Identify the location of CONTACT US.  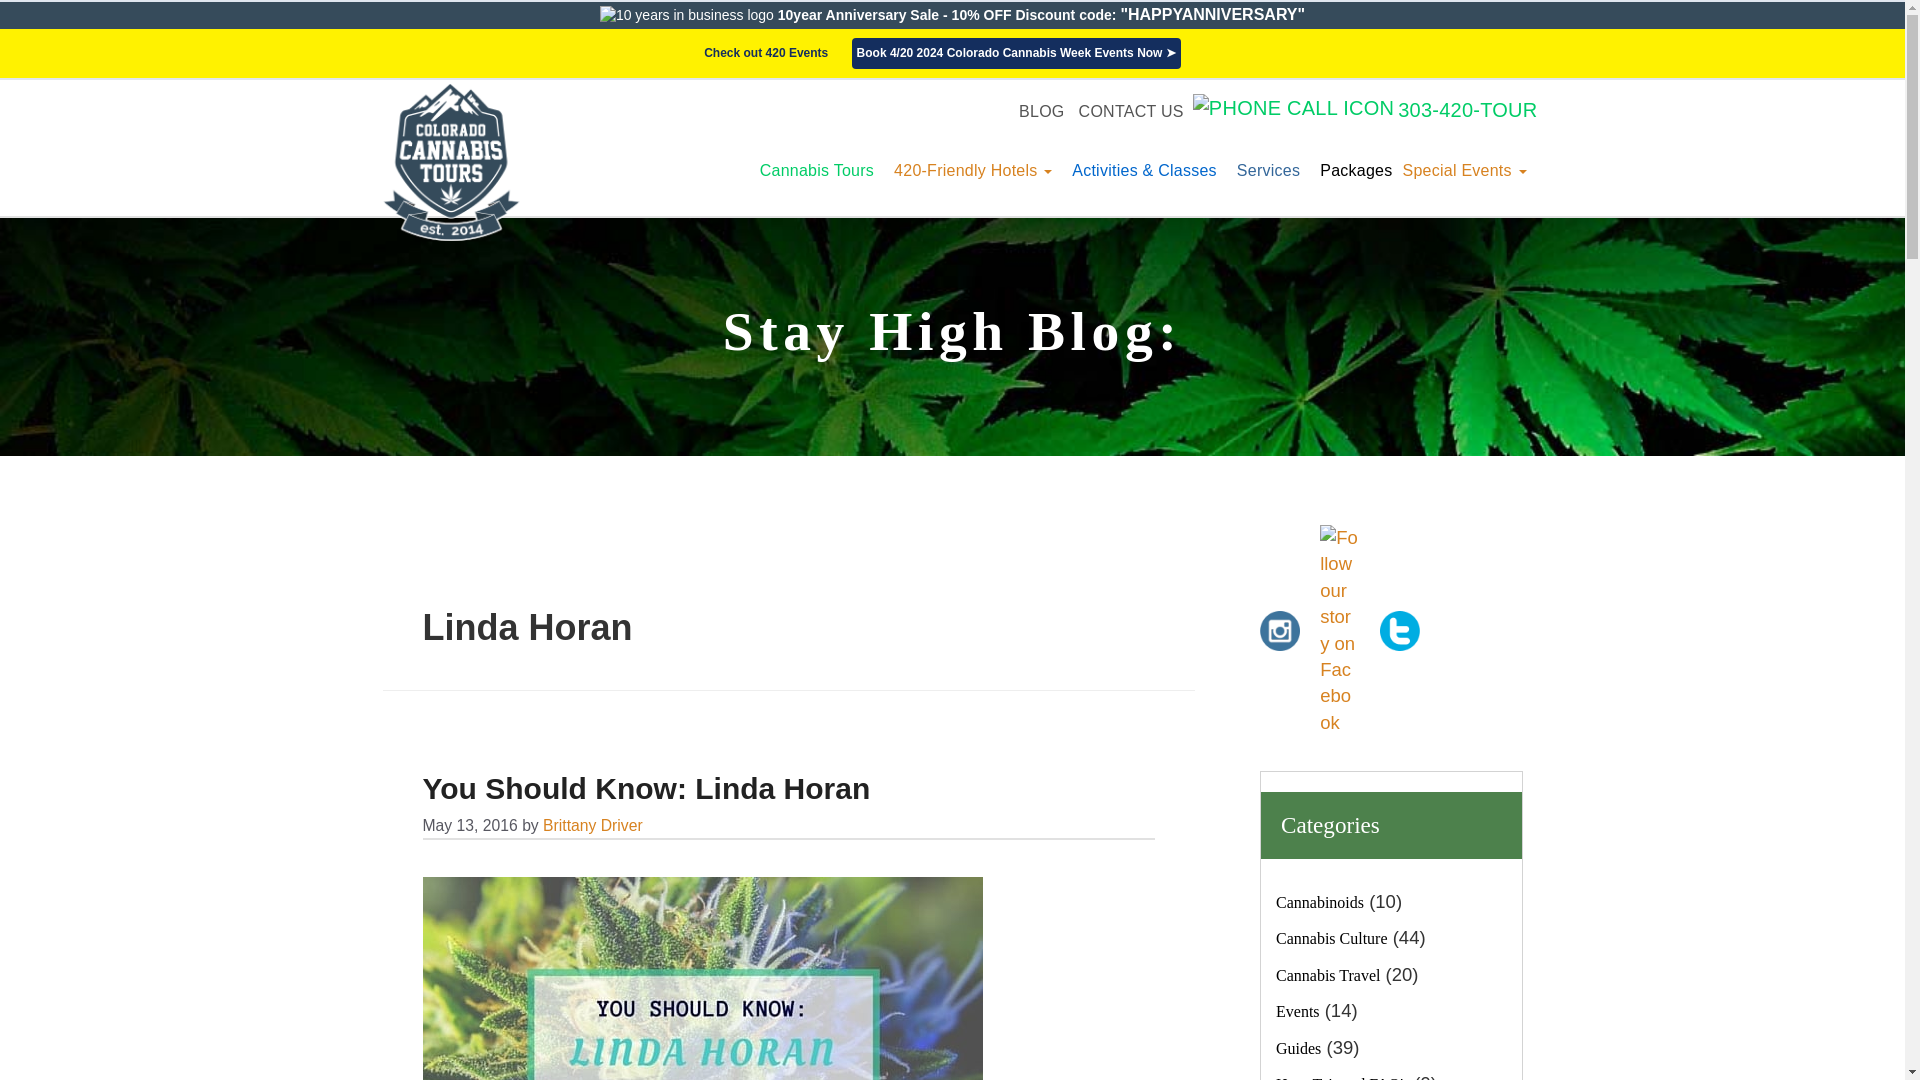
(1132, 110).